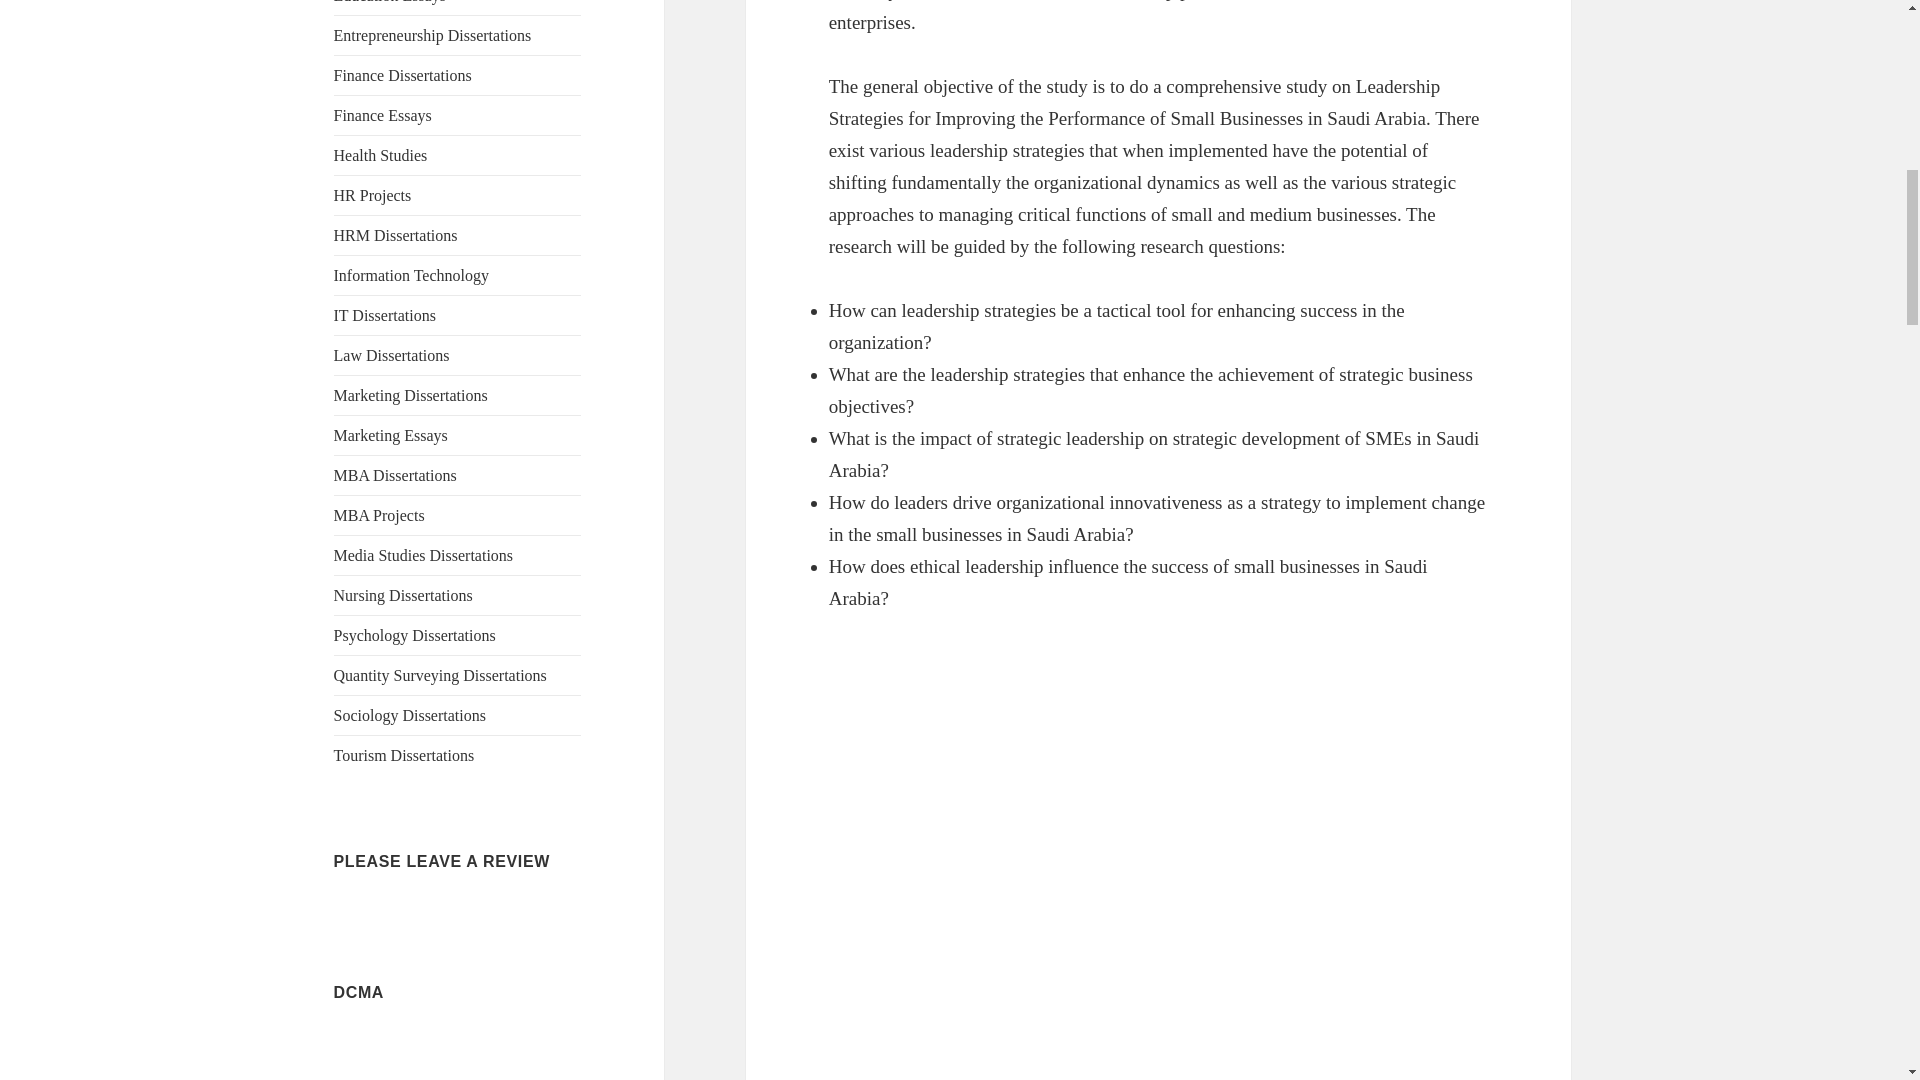  Describe the element at coordinates (392, 354) in the screenshot. I see `Law Dissertations` at that location.